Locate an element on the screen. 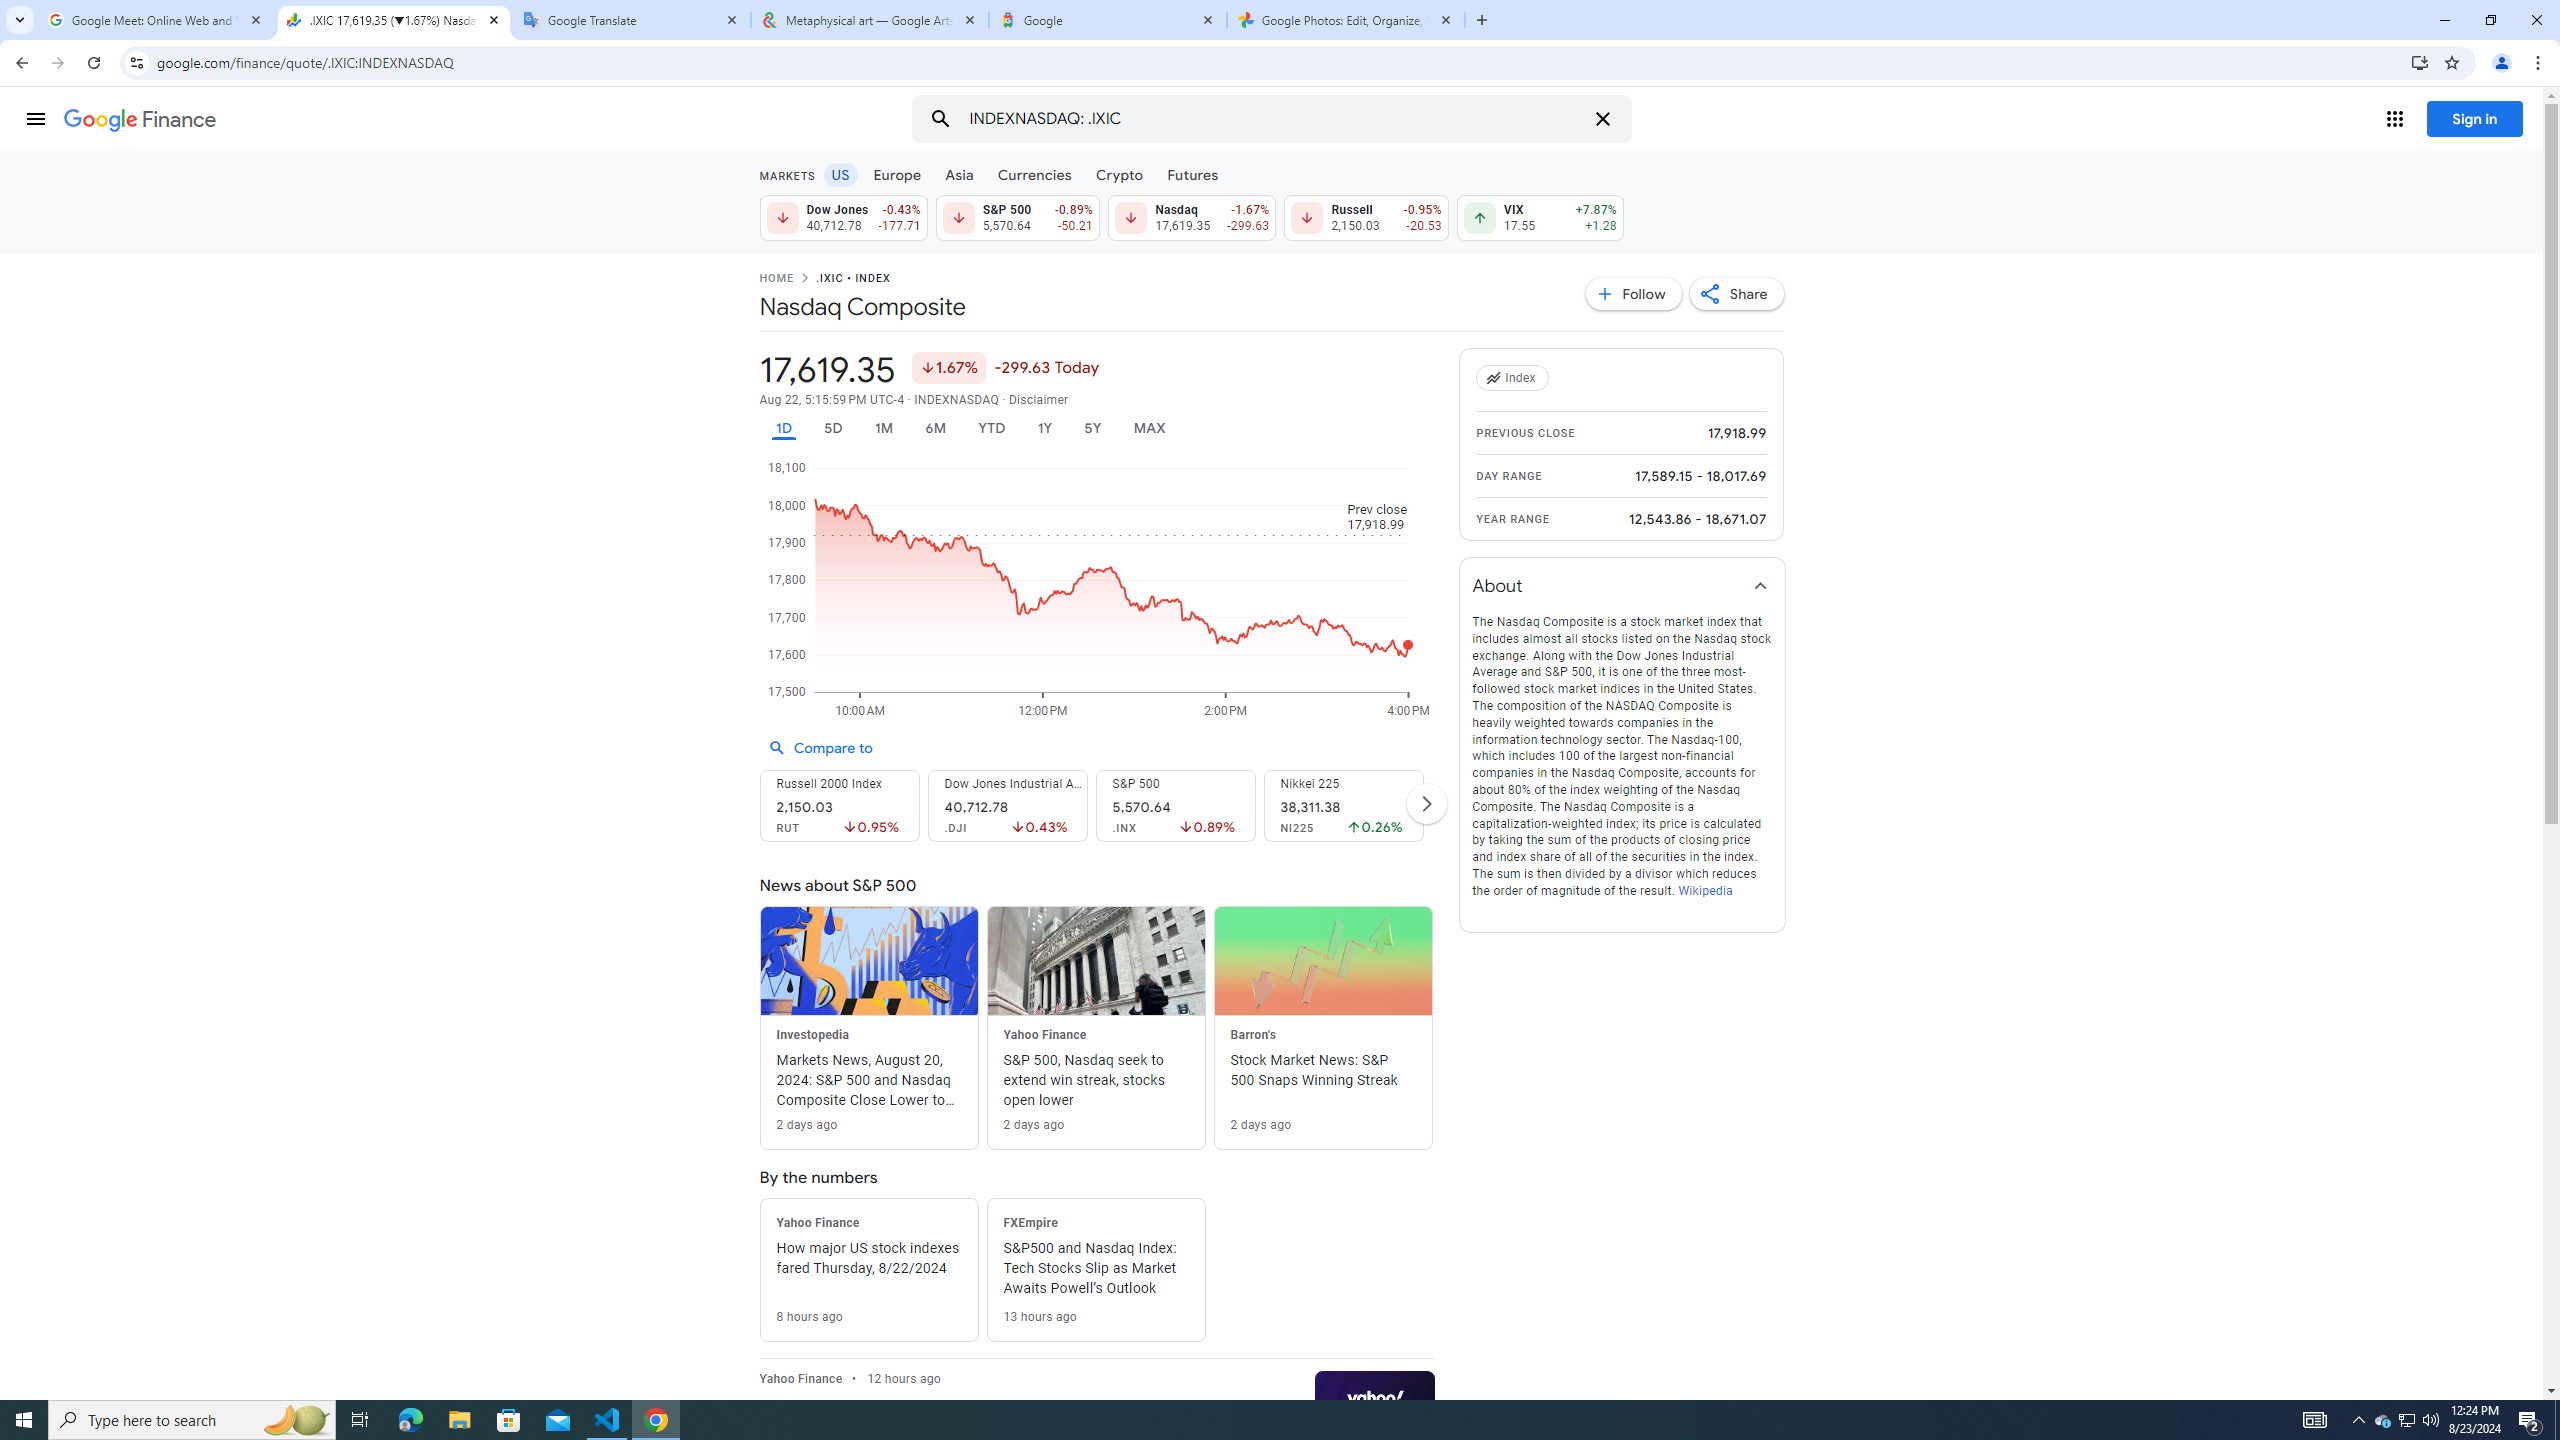  YTD is located at coordinates (990, 428).